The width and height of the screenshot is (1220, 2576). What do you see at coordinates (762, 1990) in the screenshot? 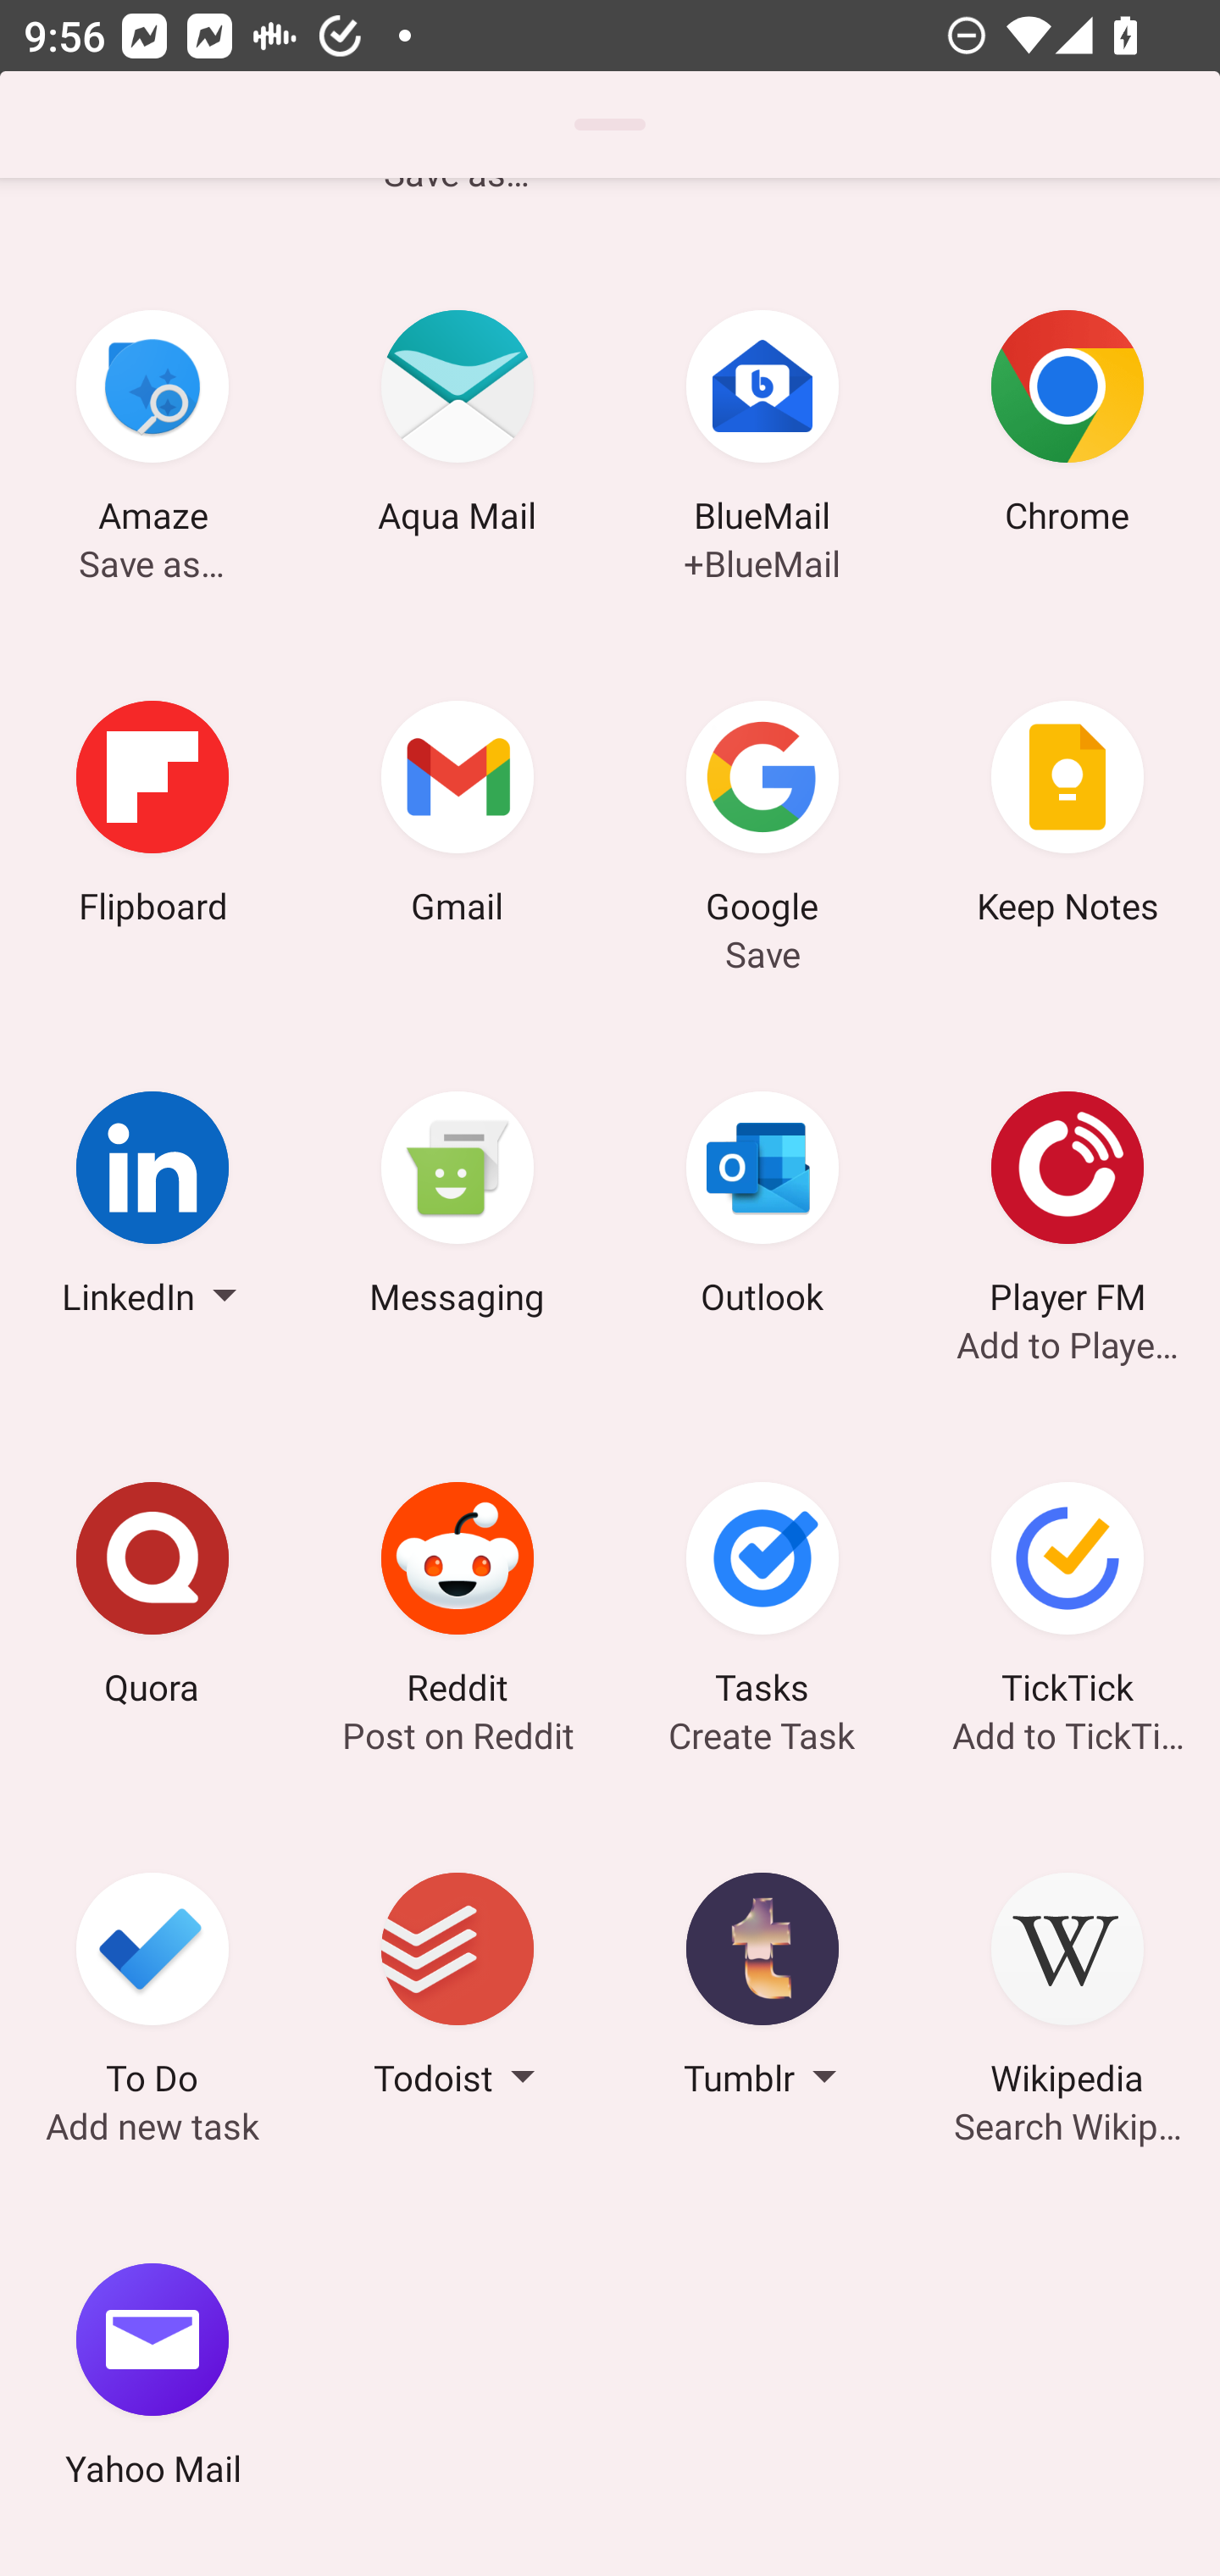
I see `Tumblr` at bounding box center [762, 1990].